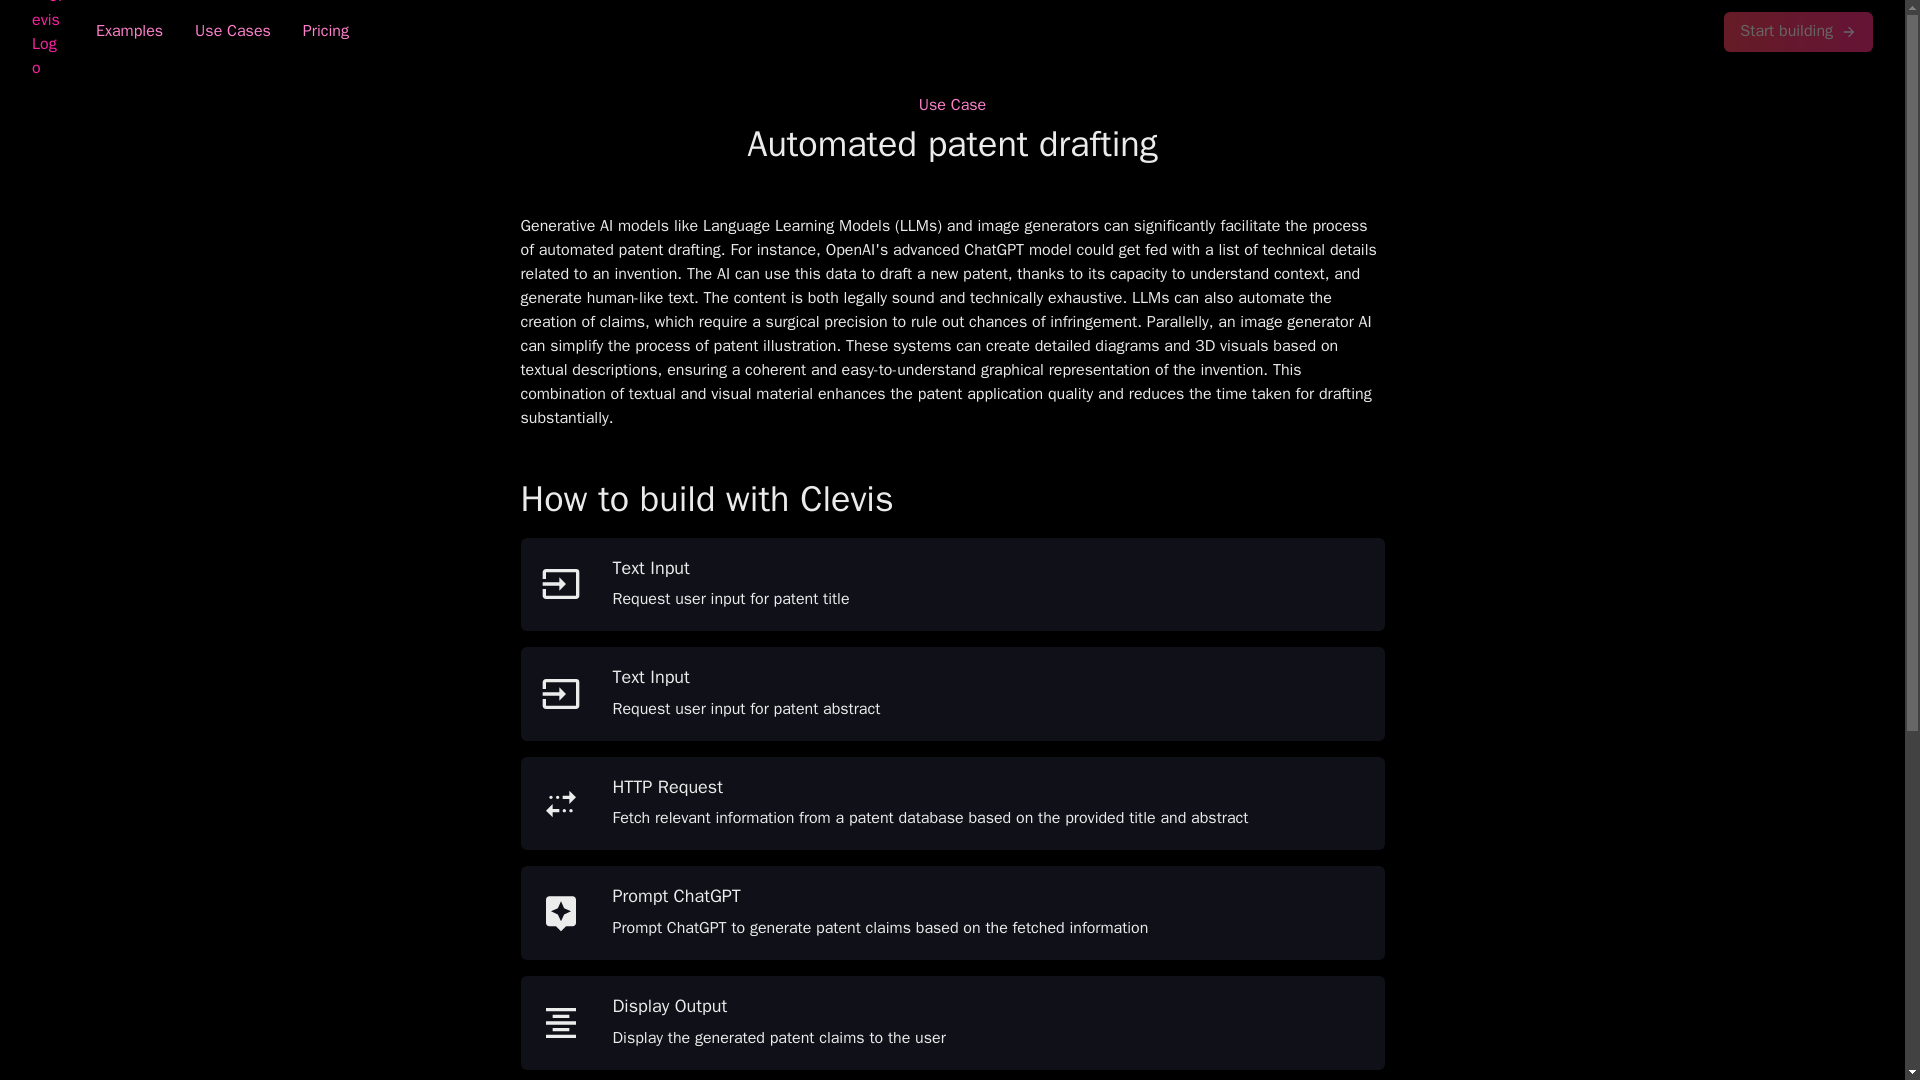 The height and width of the screenshot is (1080, 1920). I want to click on Start building, so click(1798, 31).